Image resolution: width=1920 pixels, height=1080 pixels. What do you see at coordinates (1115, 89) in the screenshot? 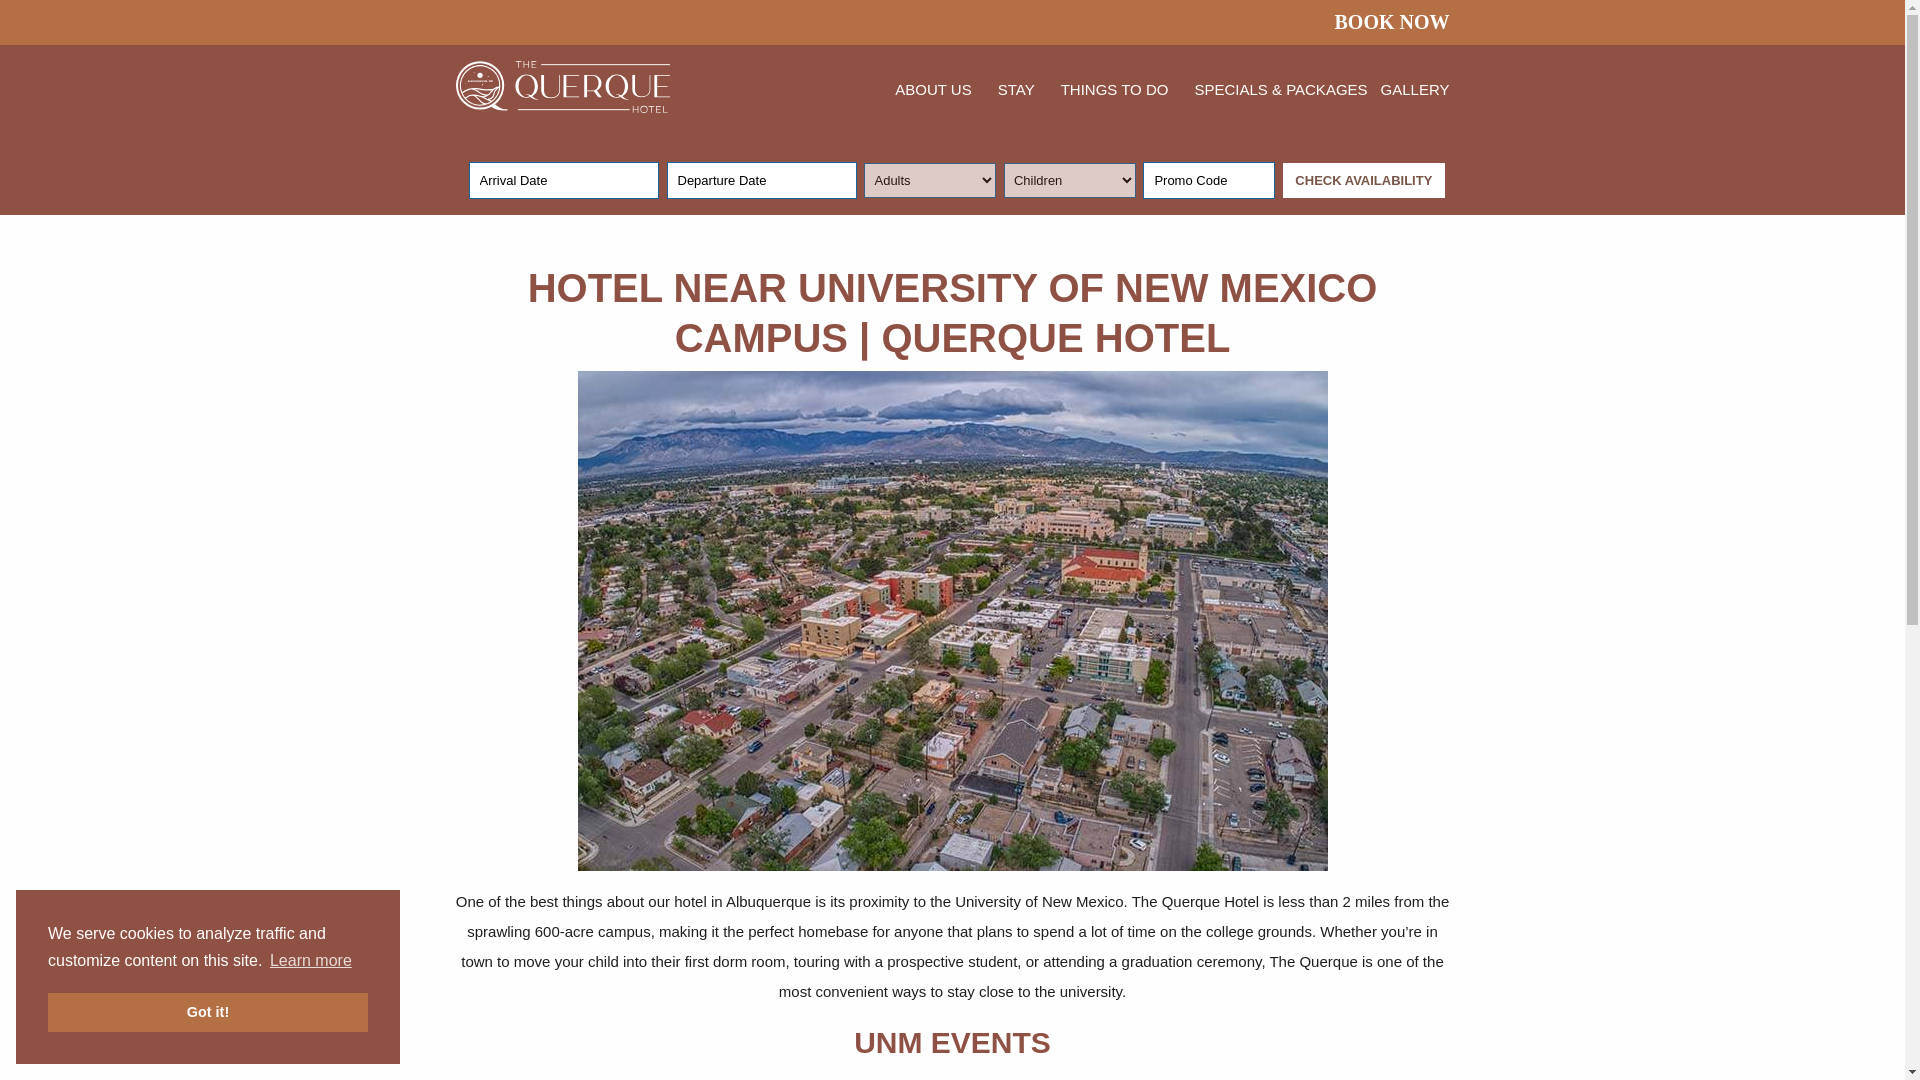
I see `THINGS TO DO` at bounding box center [1115, 89].